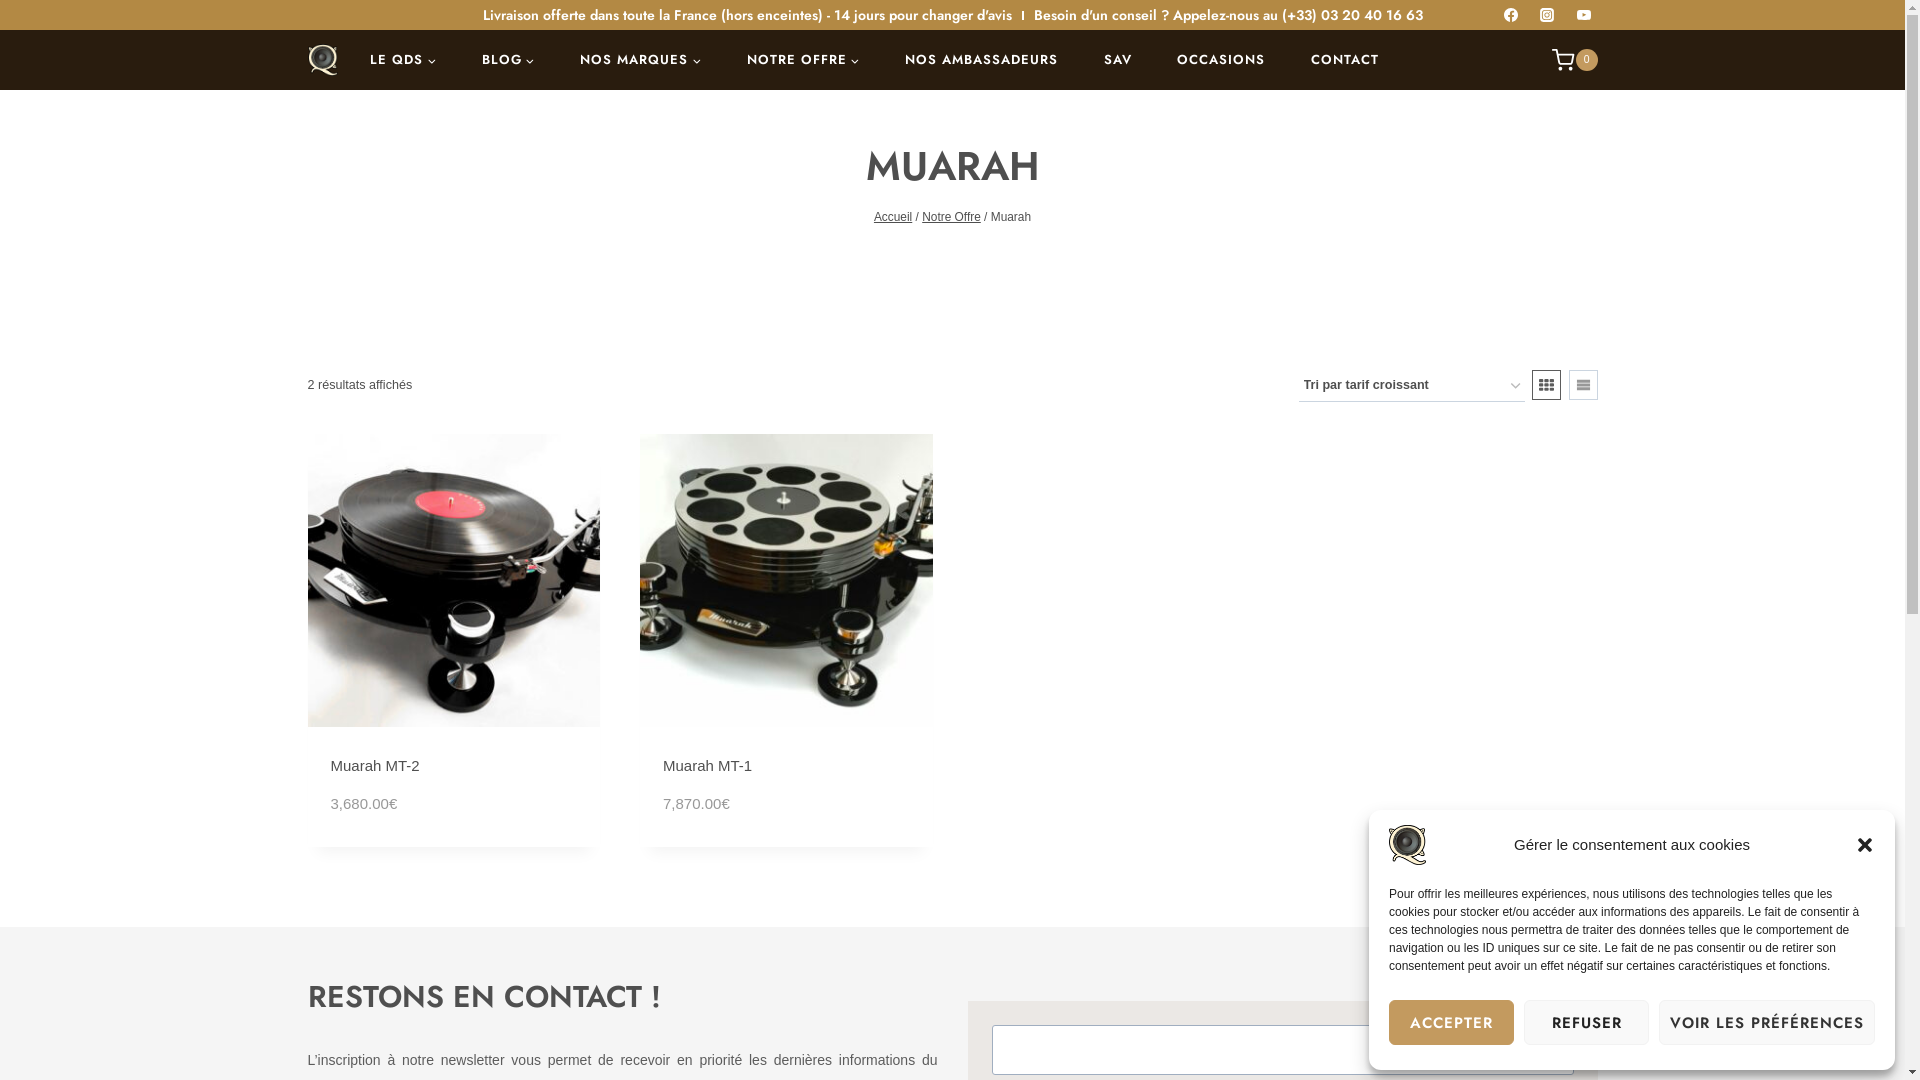 This screenshot has height=1080, width=1920. I want to click on Accueil, so click(893, 217).